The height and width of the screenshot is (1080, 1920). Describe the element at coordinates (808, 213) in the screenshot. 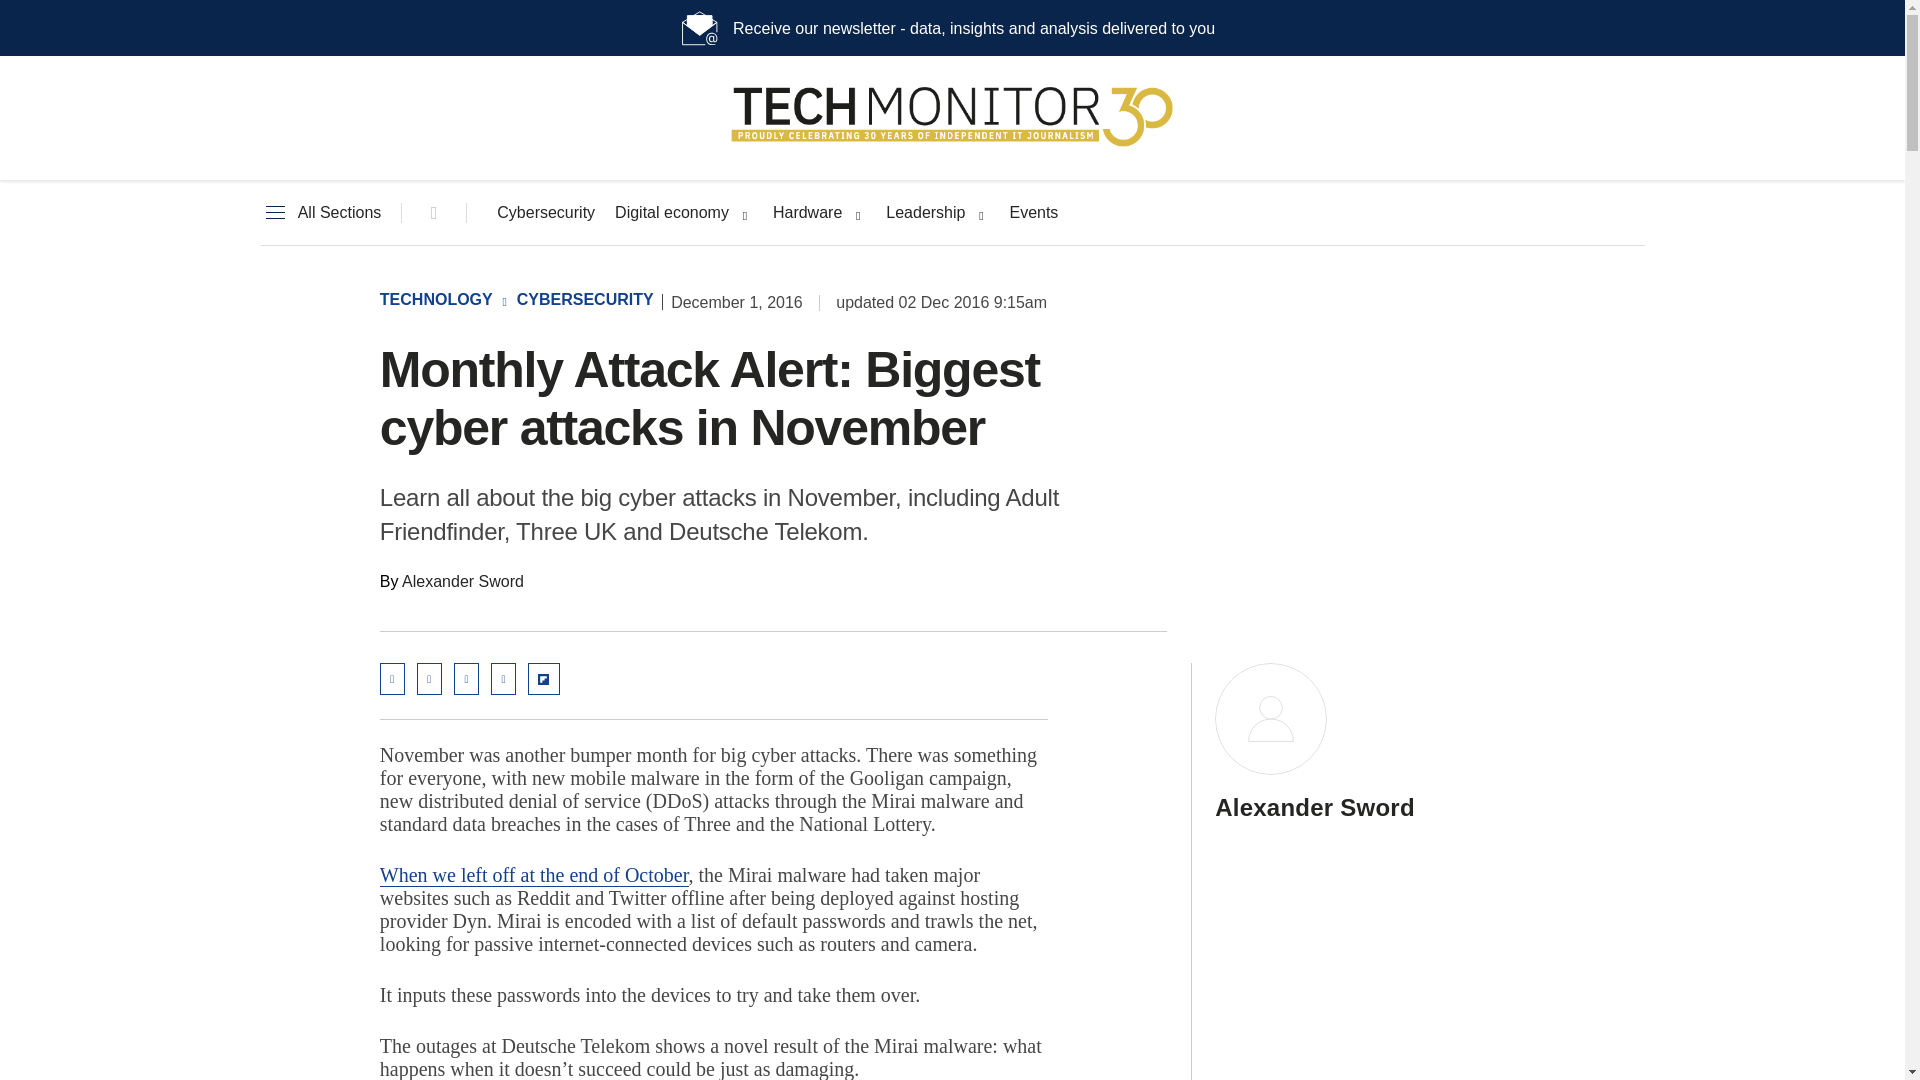

I see `Hardware` at that location.